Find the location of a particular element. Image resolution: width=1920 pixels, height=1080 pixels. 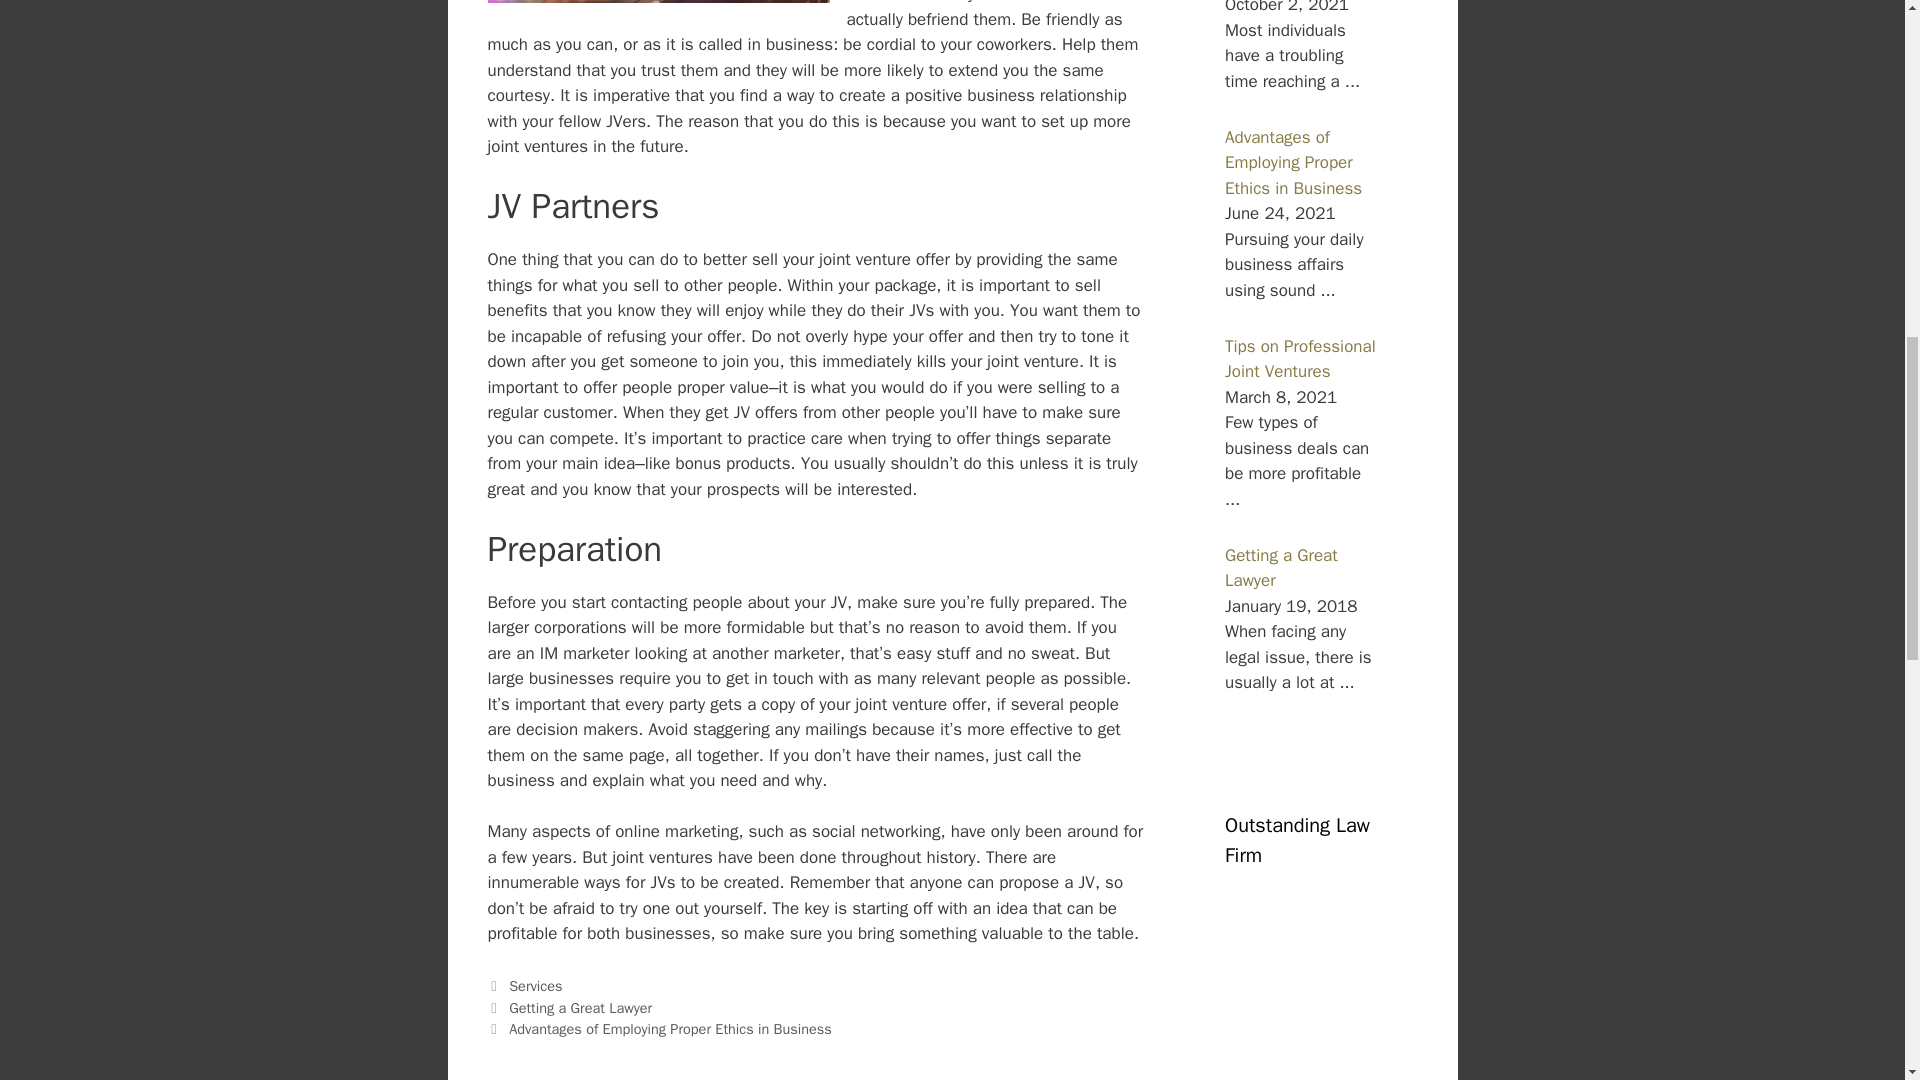

Advantages of Employing Proper Ethics in Business is located at coordinates (670, 1028).